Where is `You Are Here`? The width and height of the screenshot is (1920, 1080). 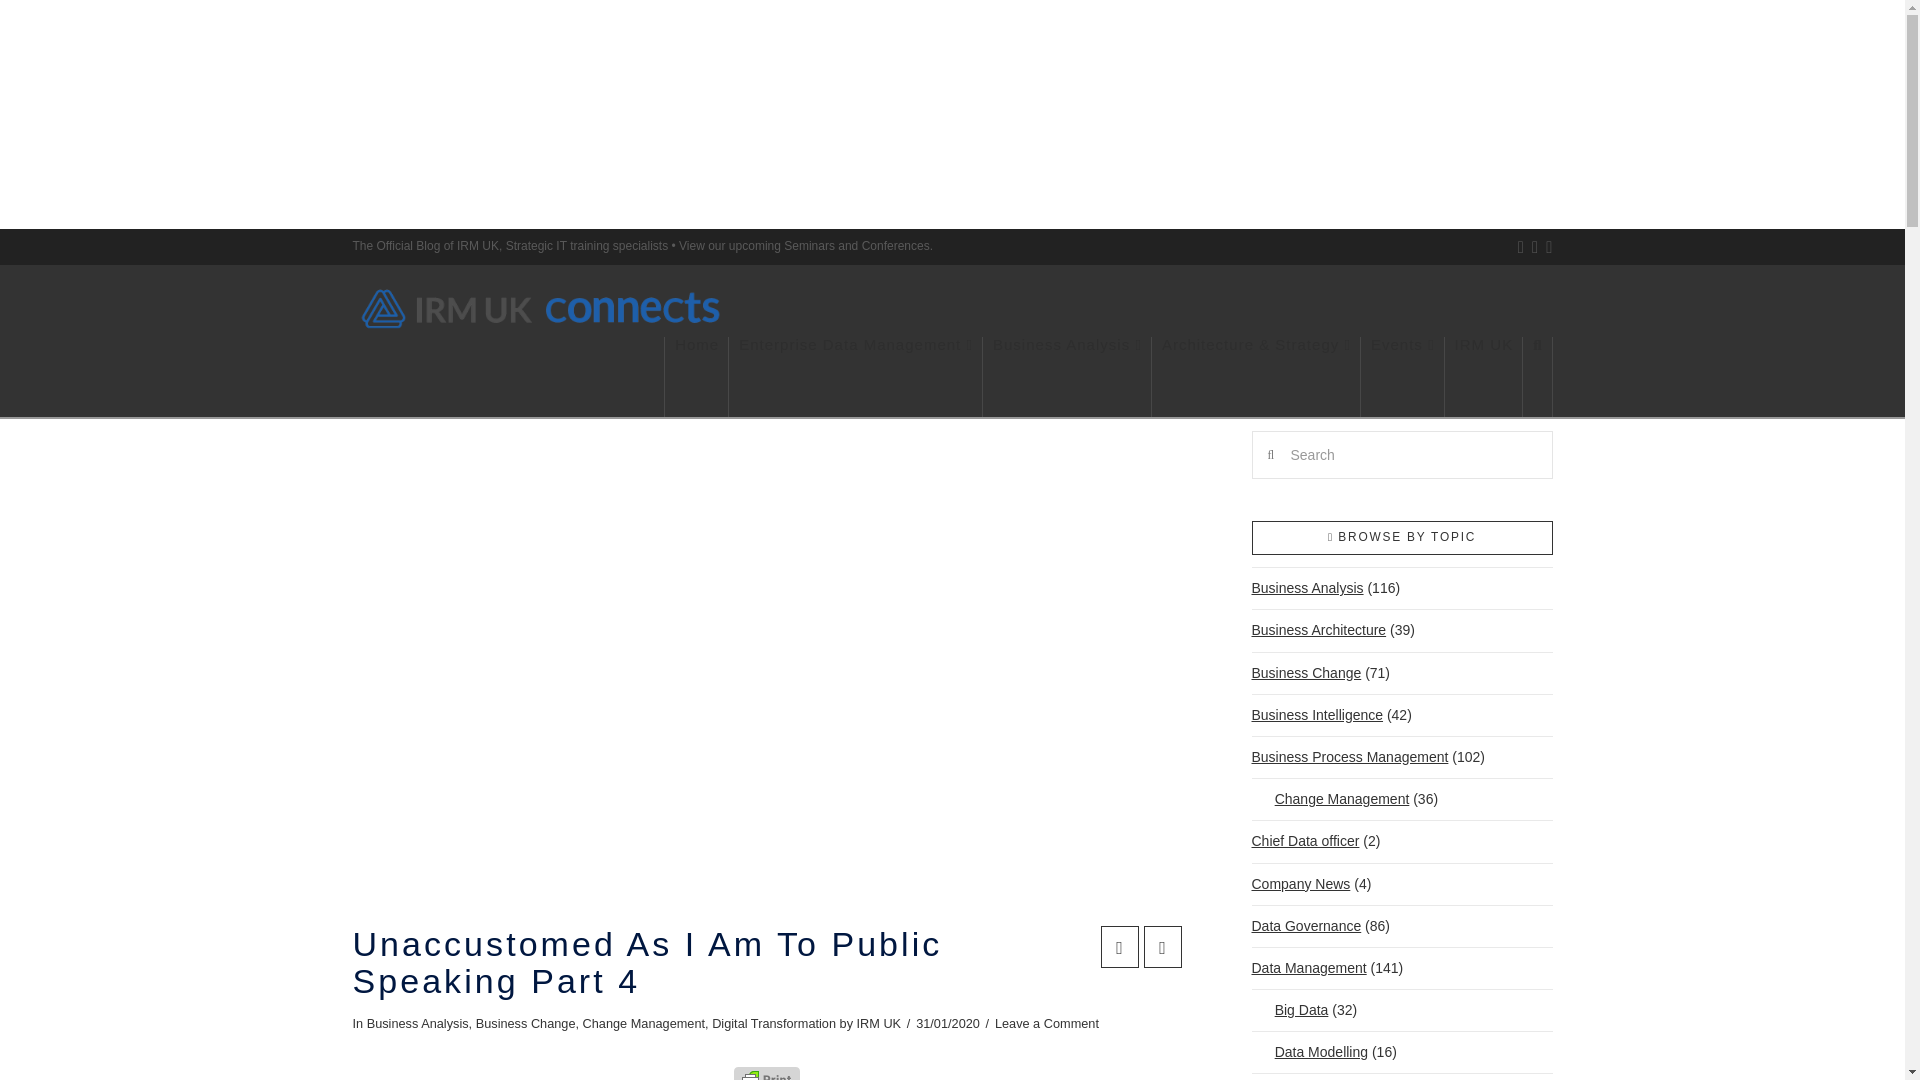
You Are Here is located at coordinates (242, 371).